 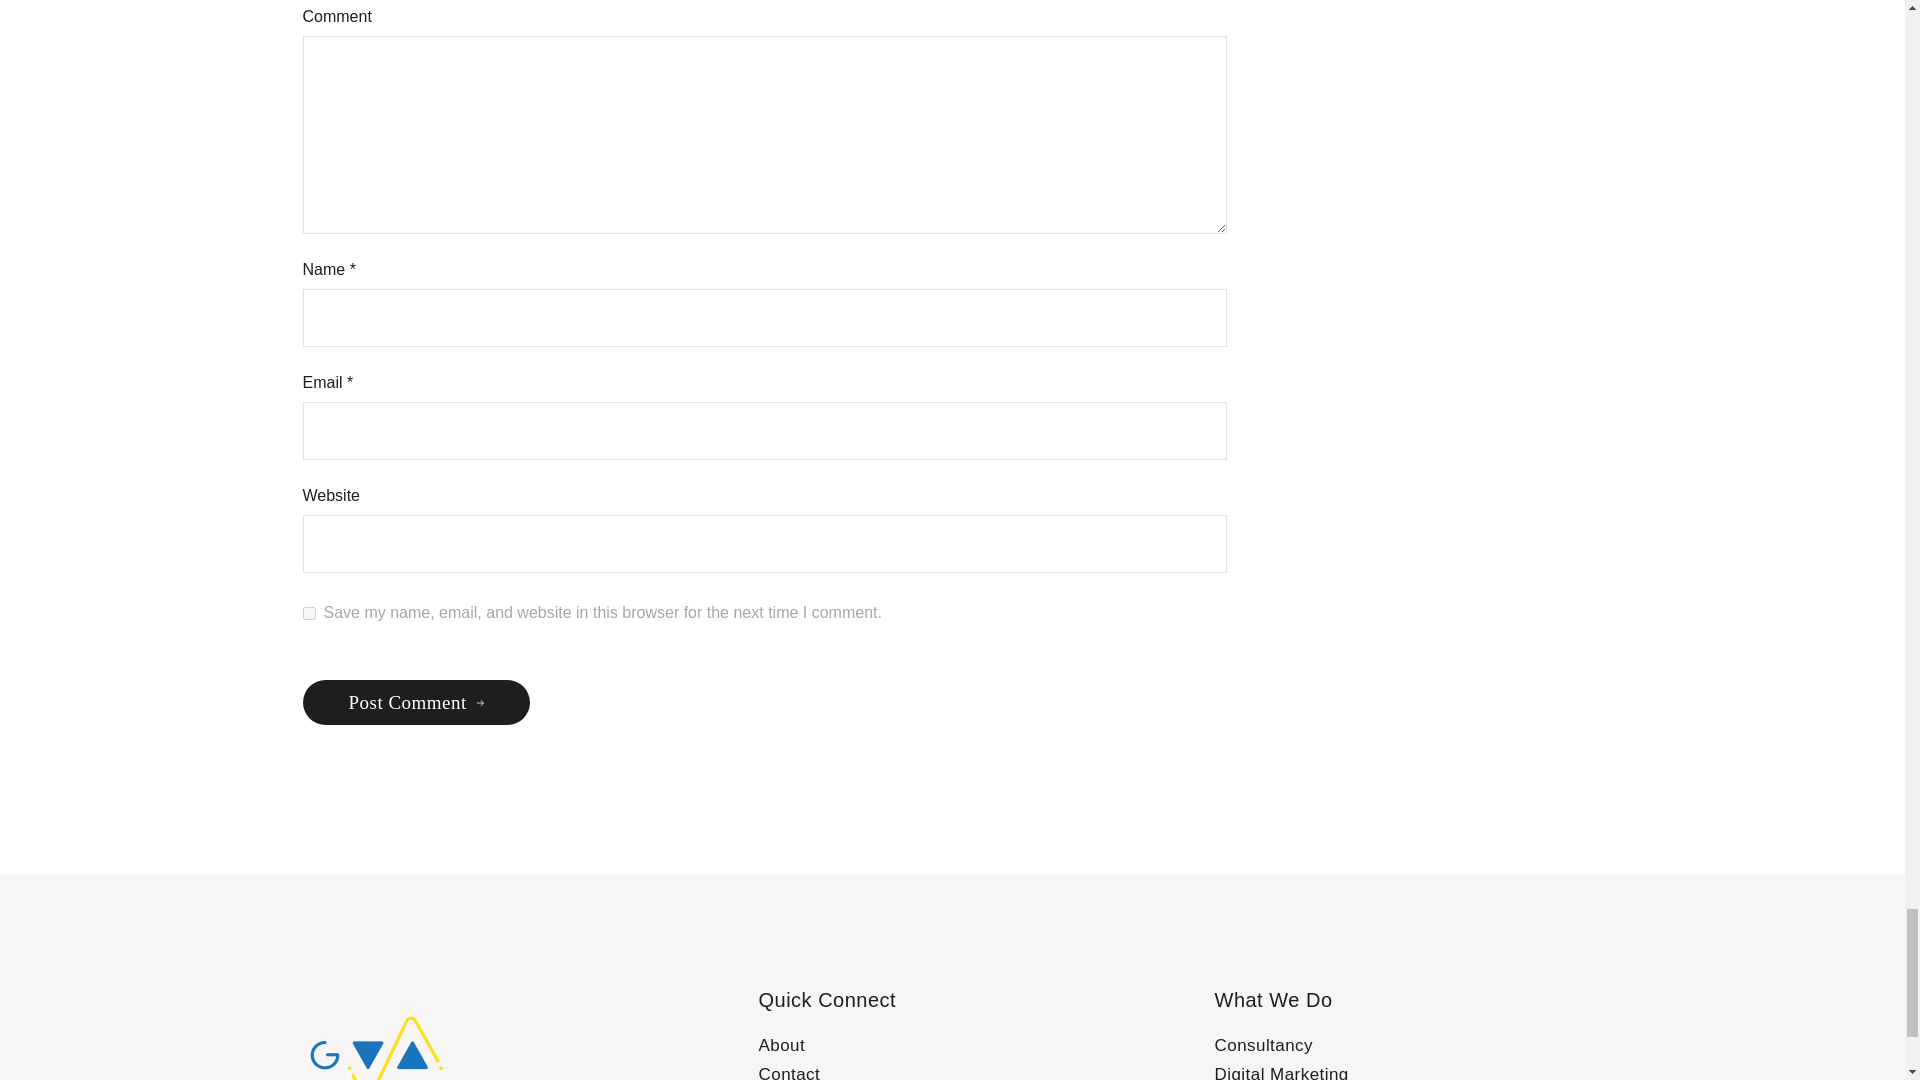 I want to click on Digital Marketing, so click(x=1280, y=1072).